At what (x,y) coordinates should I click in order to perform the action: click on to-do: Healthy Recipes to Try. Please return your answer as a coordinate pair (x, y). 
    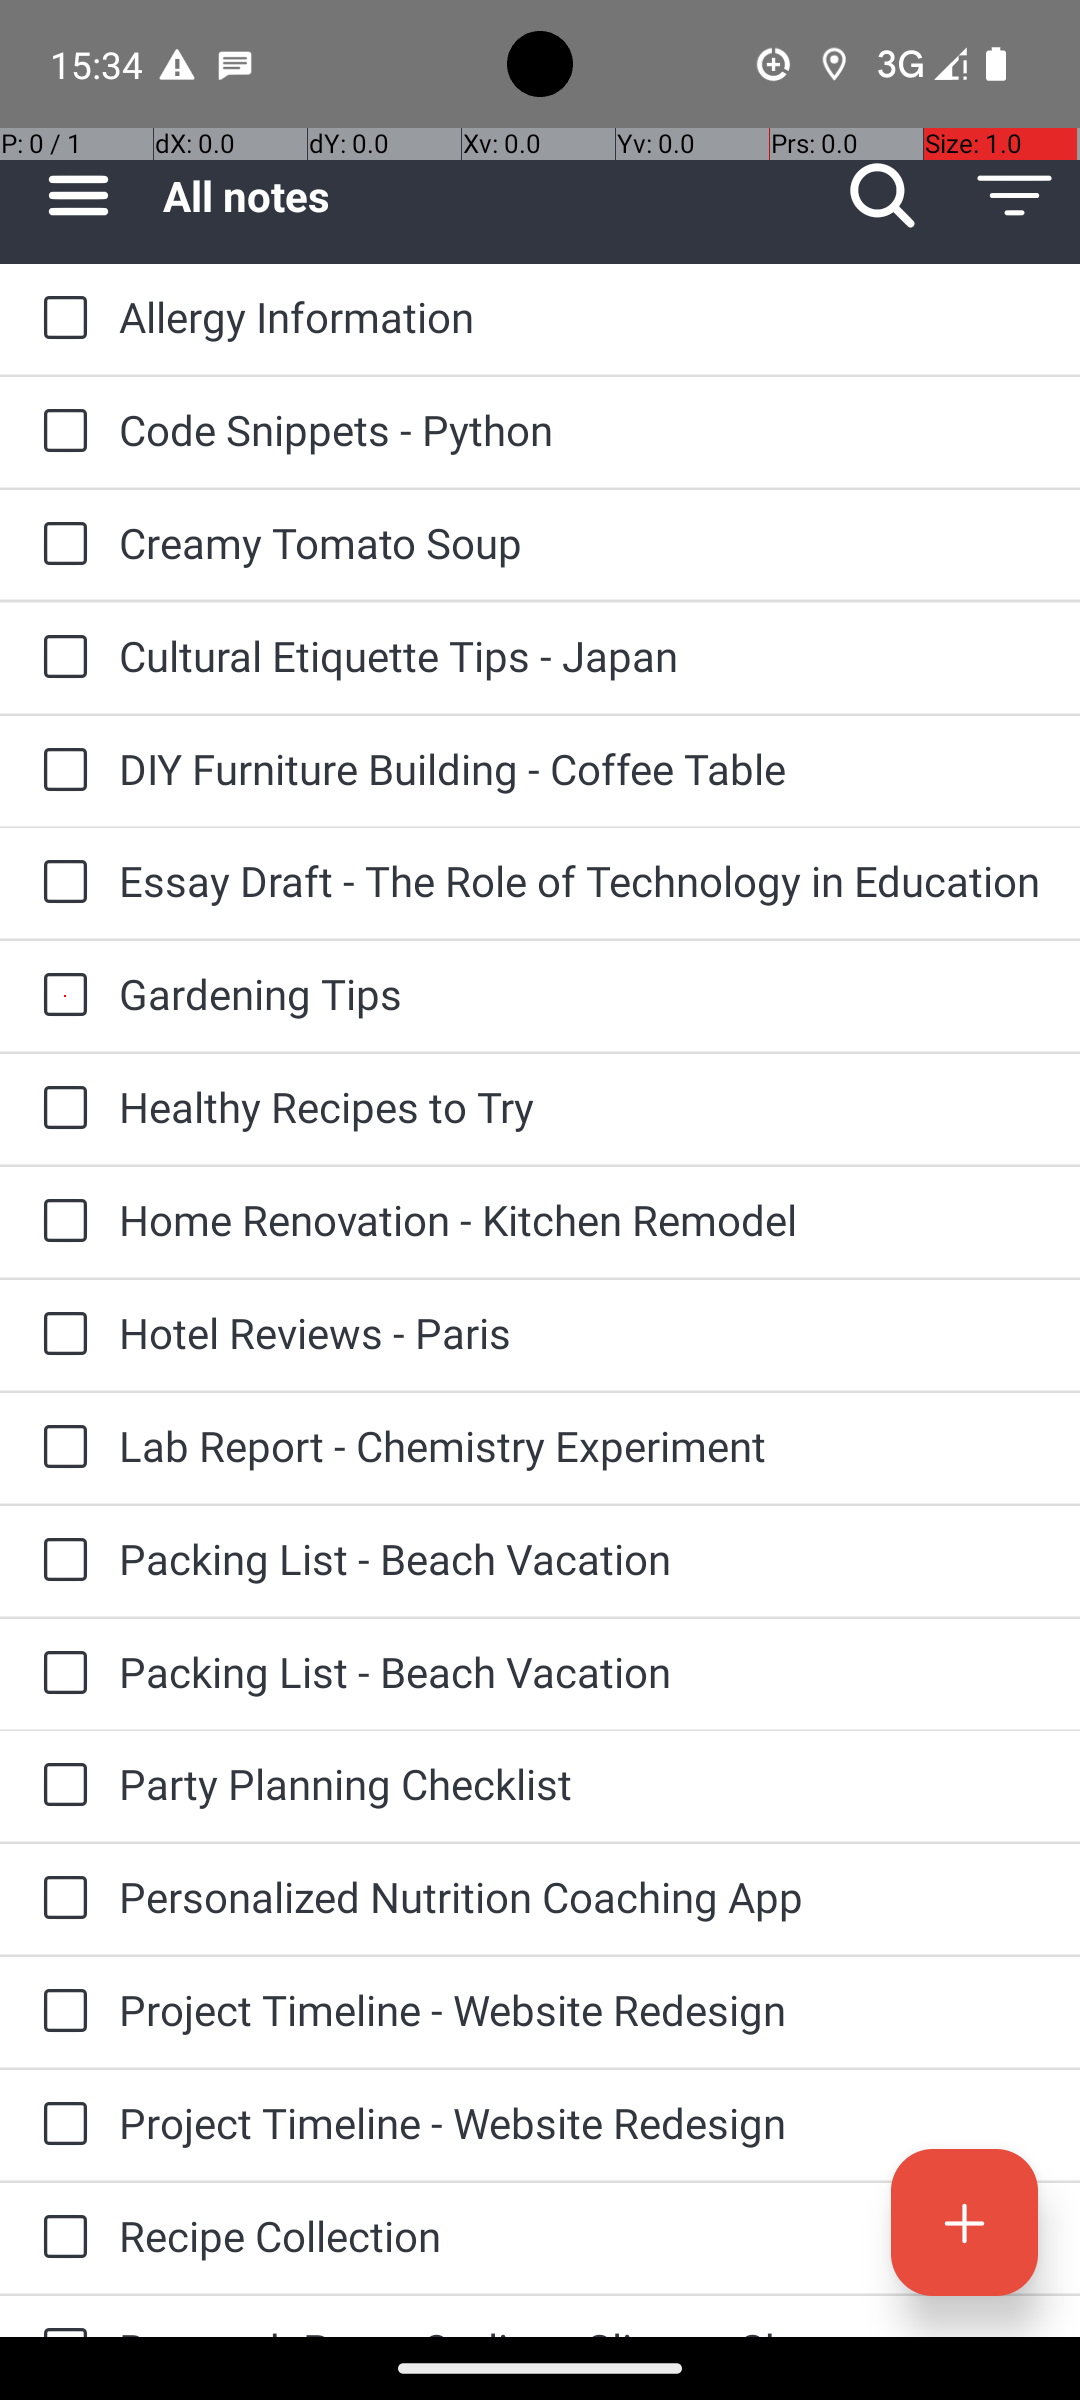
    Looking at the image, I should click on (60, 1109).